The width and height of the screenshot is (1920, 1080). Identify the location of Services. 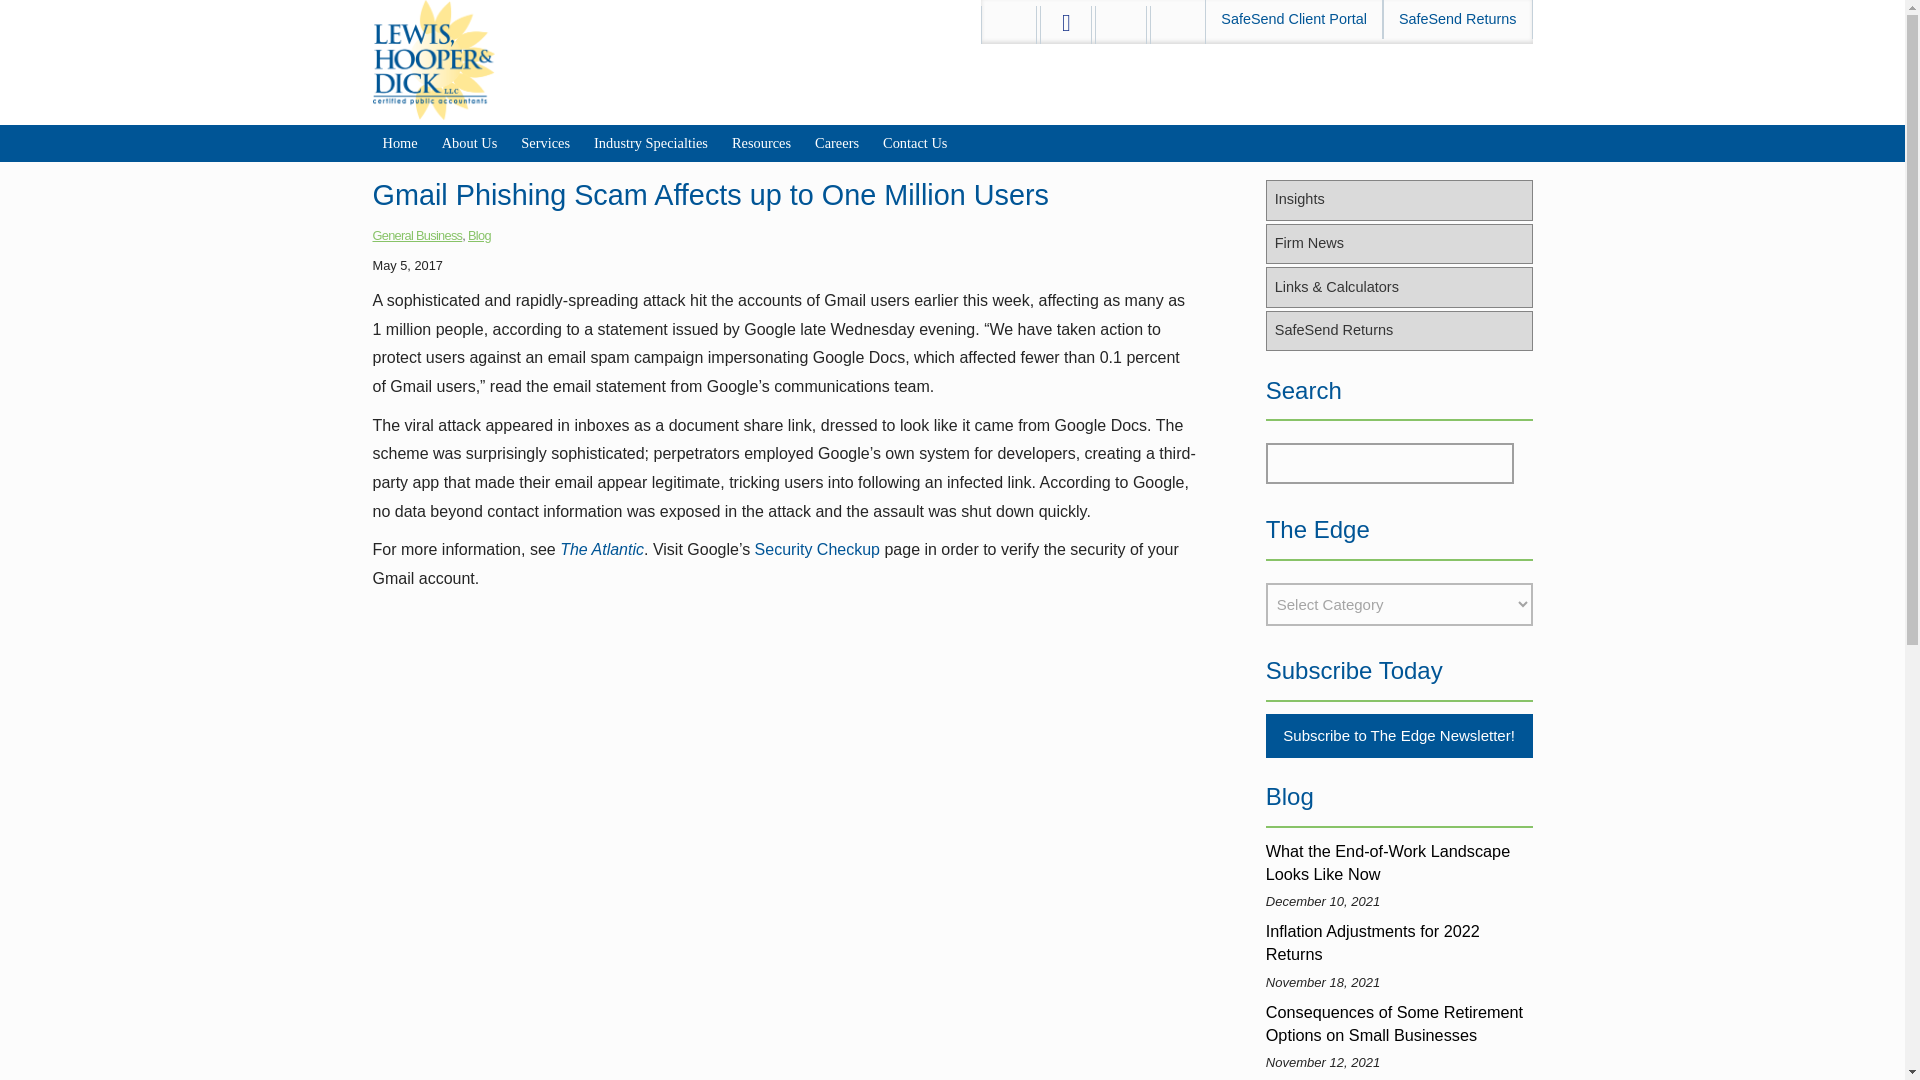
(544, 144).